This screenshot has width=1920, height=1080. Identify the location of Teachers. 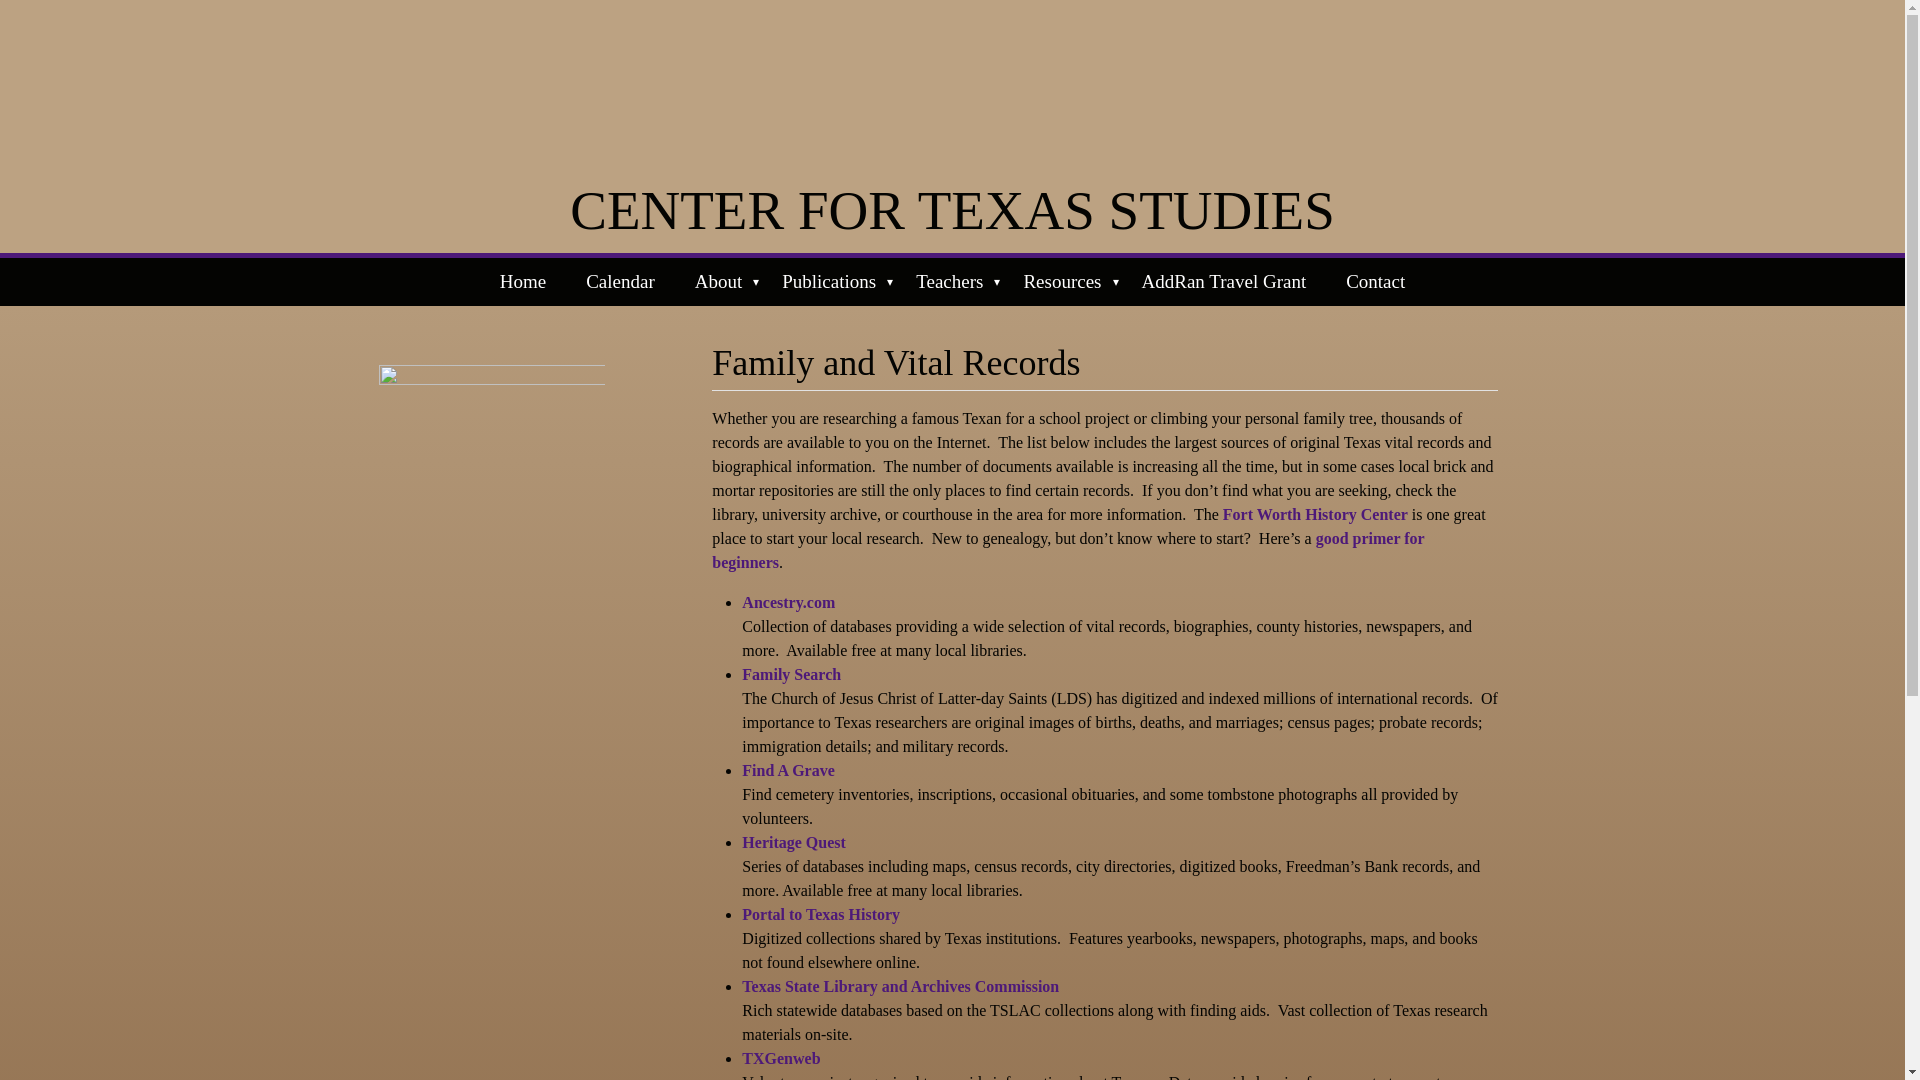
(949, 282).